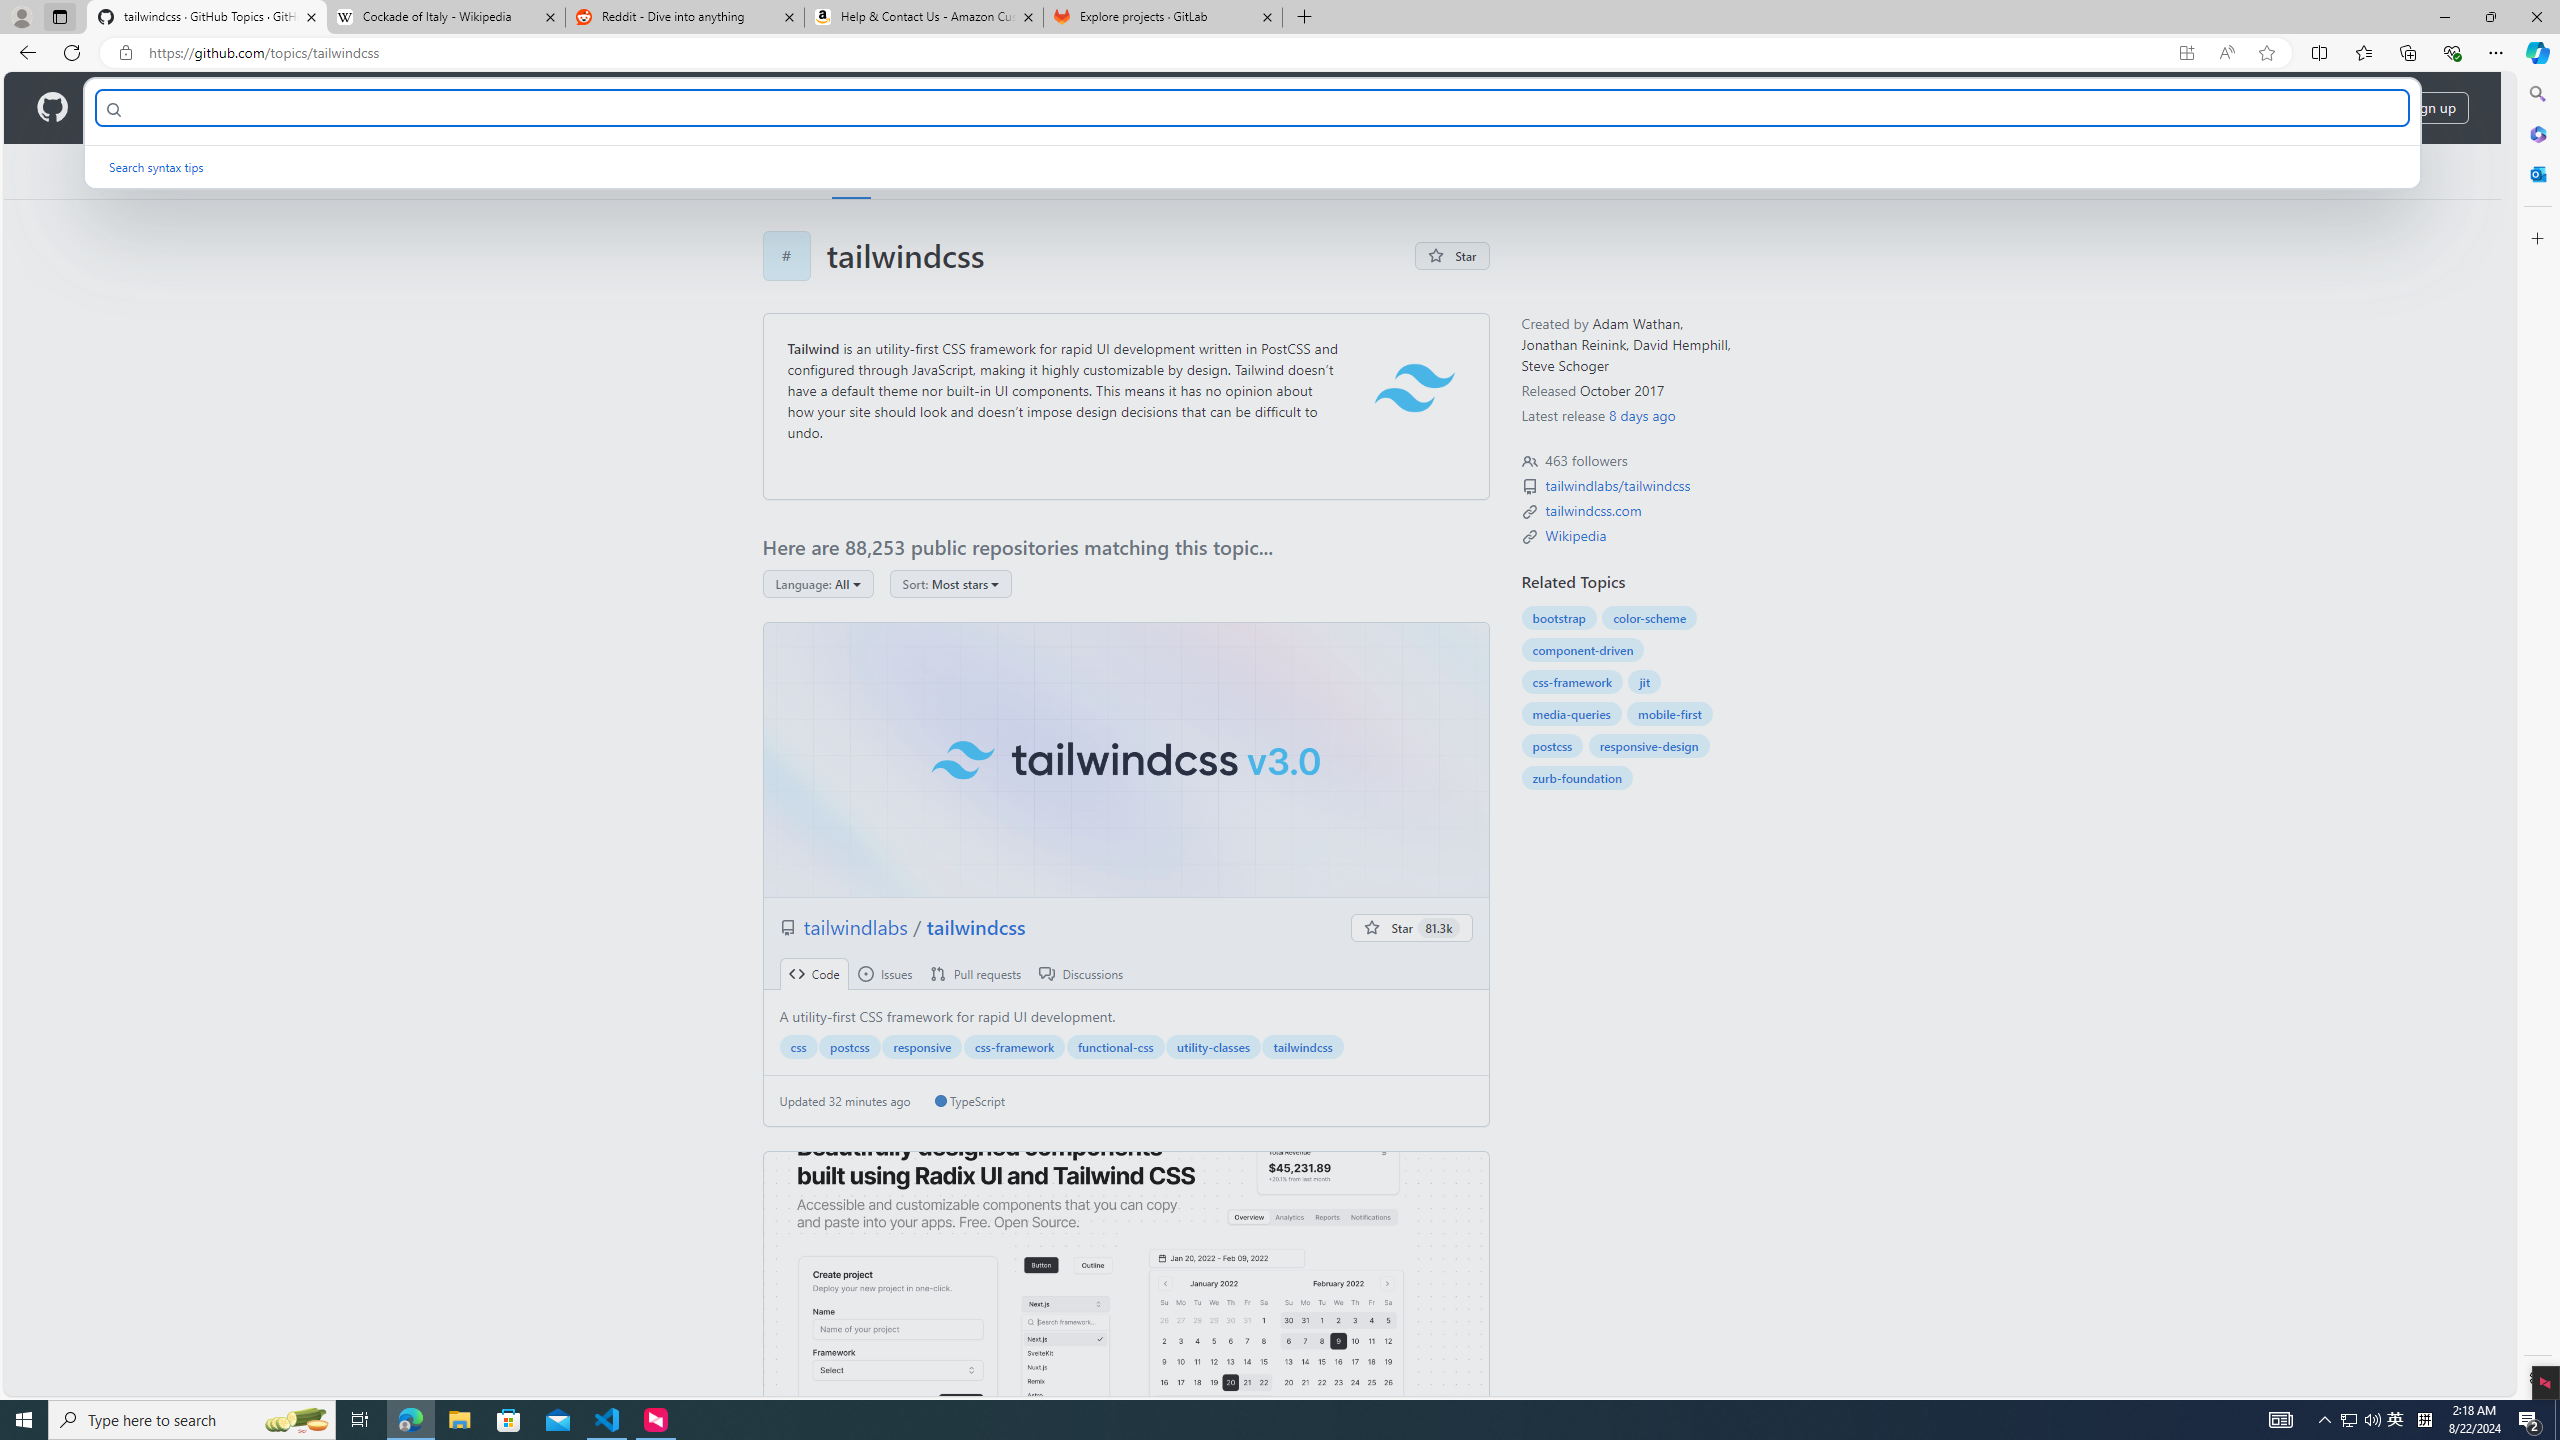 This screenshot has height=1440, width=2560. Describe the element at coordinates (1126, 1289) in the screenshot. I see `ui` at that location.